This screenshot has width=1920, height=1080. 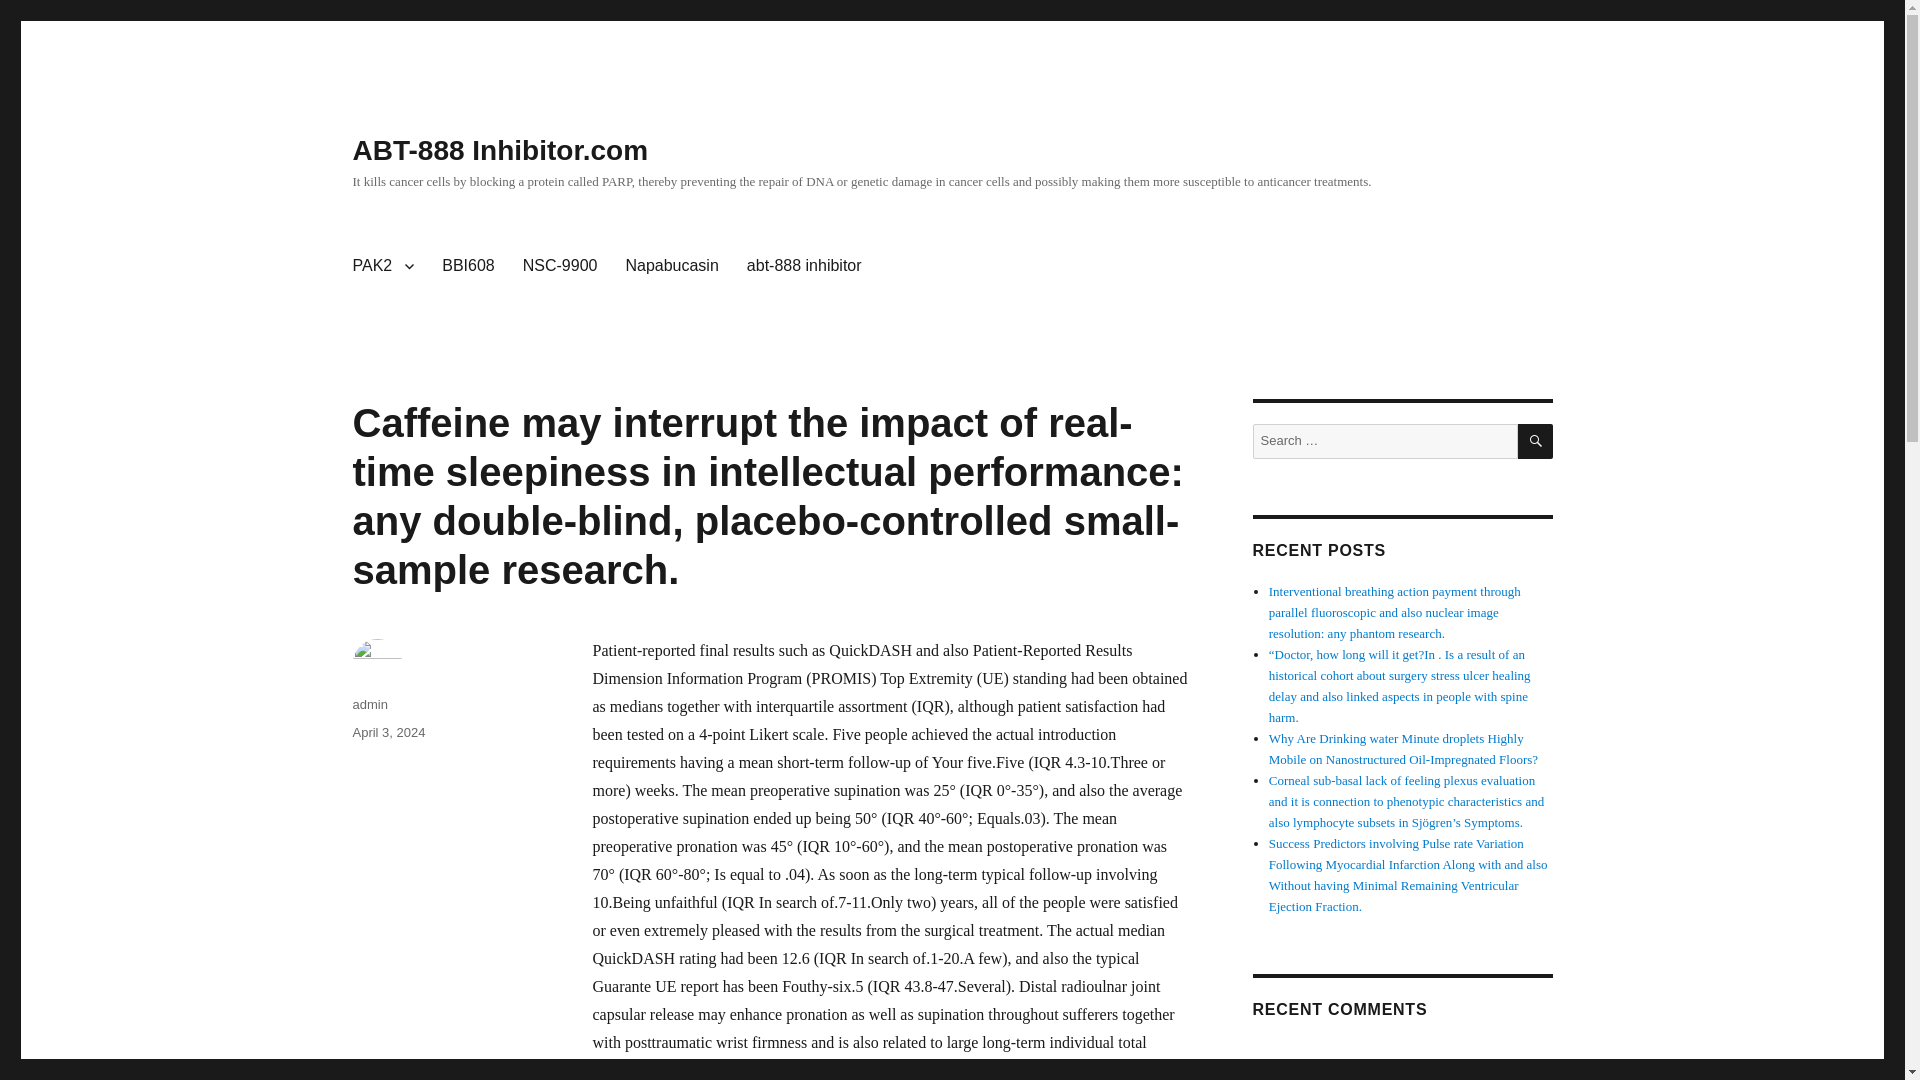 What do you see at coordinates (468, 266) in the screenshot?
I see `BBI608` at bounding box center [468, 266].